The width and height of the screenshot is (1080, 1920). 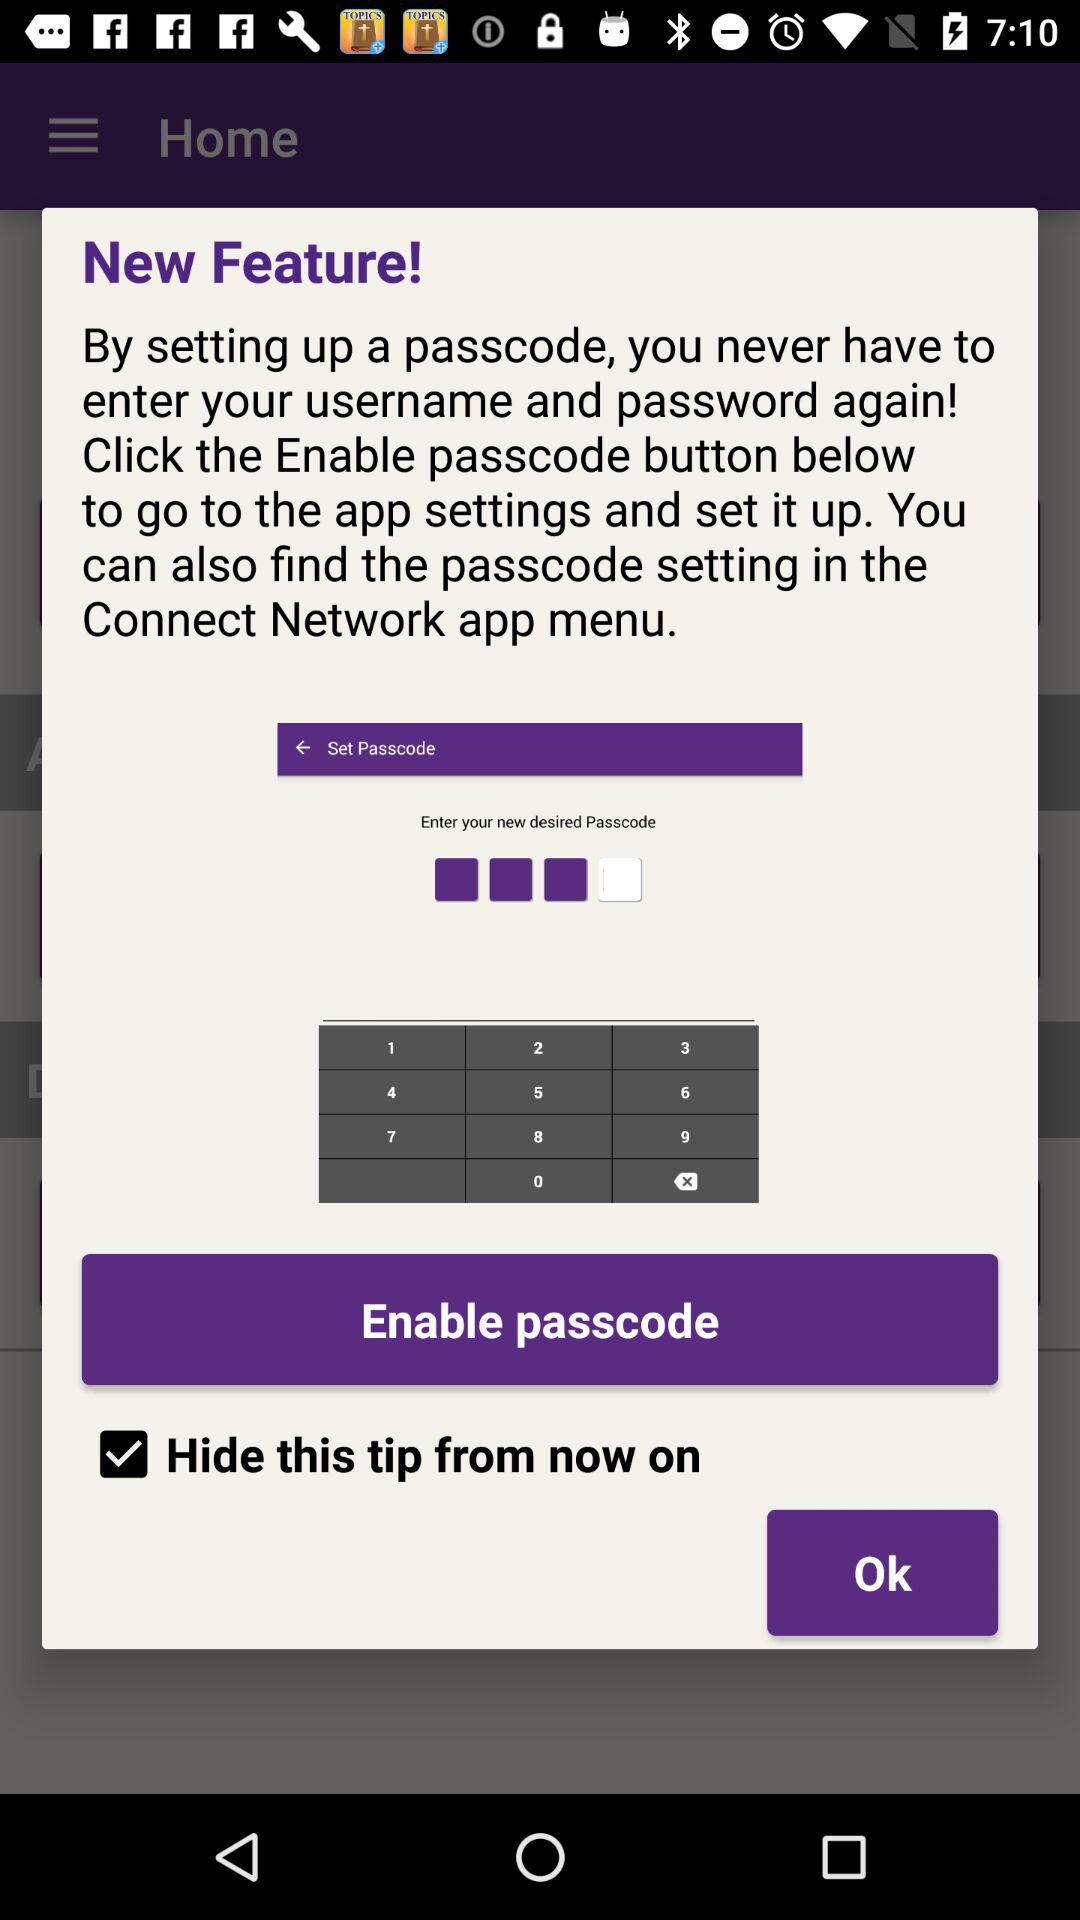 I want to click on choose the item at the bottom right corner, so click(x=882, y=1572).